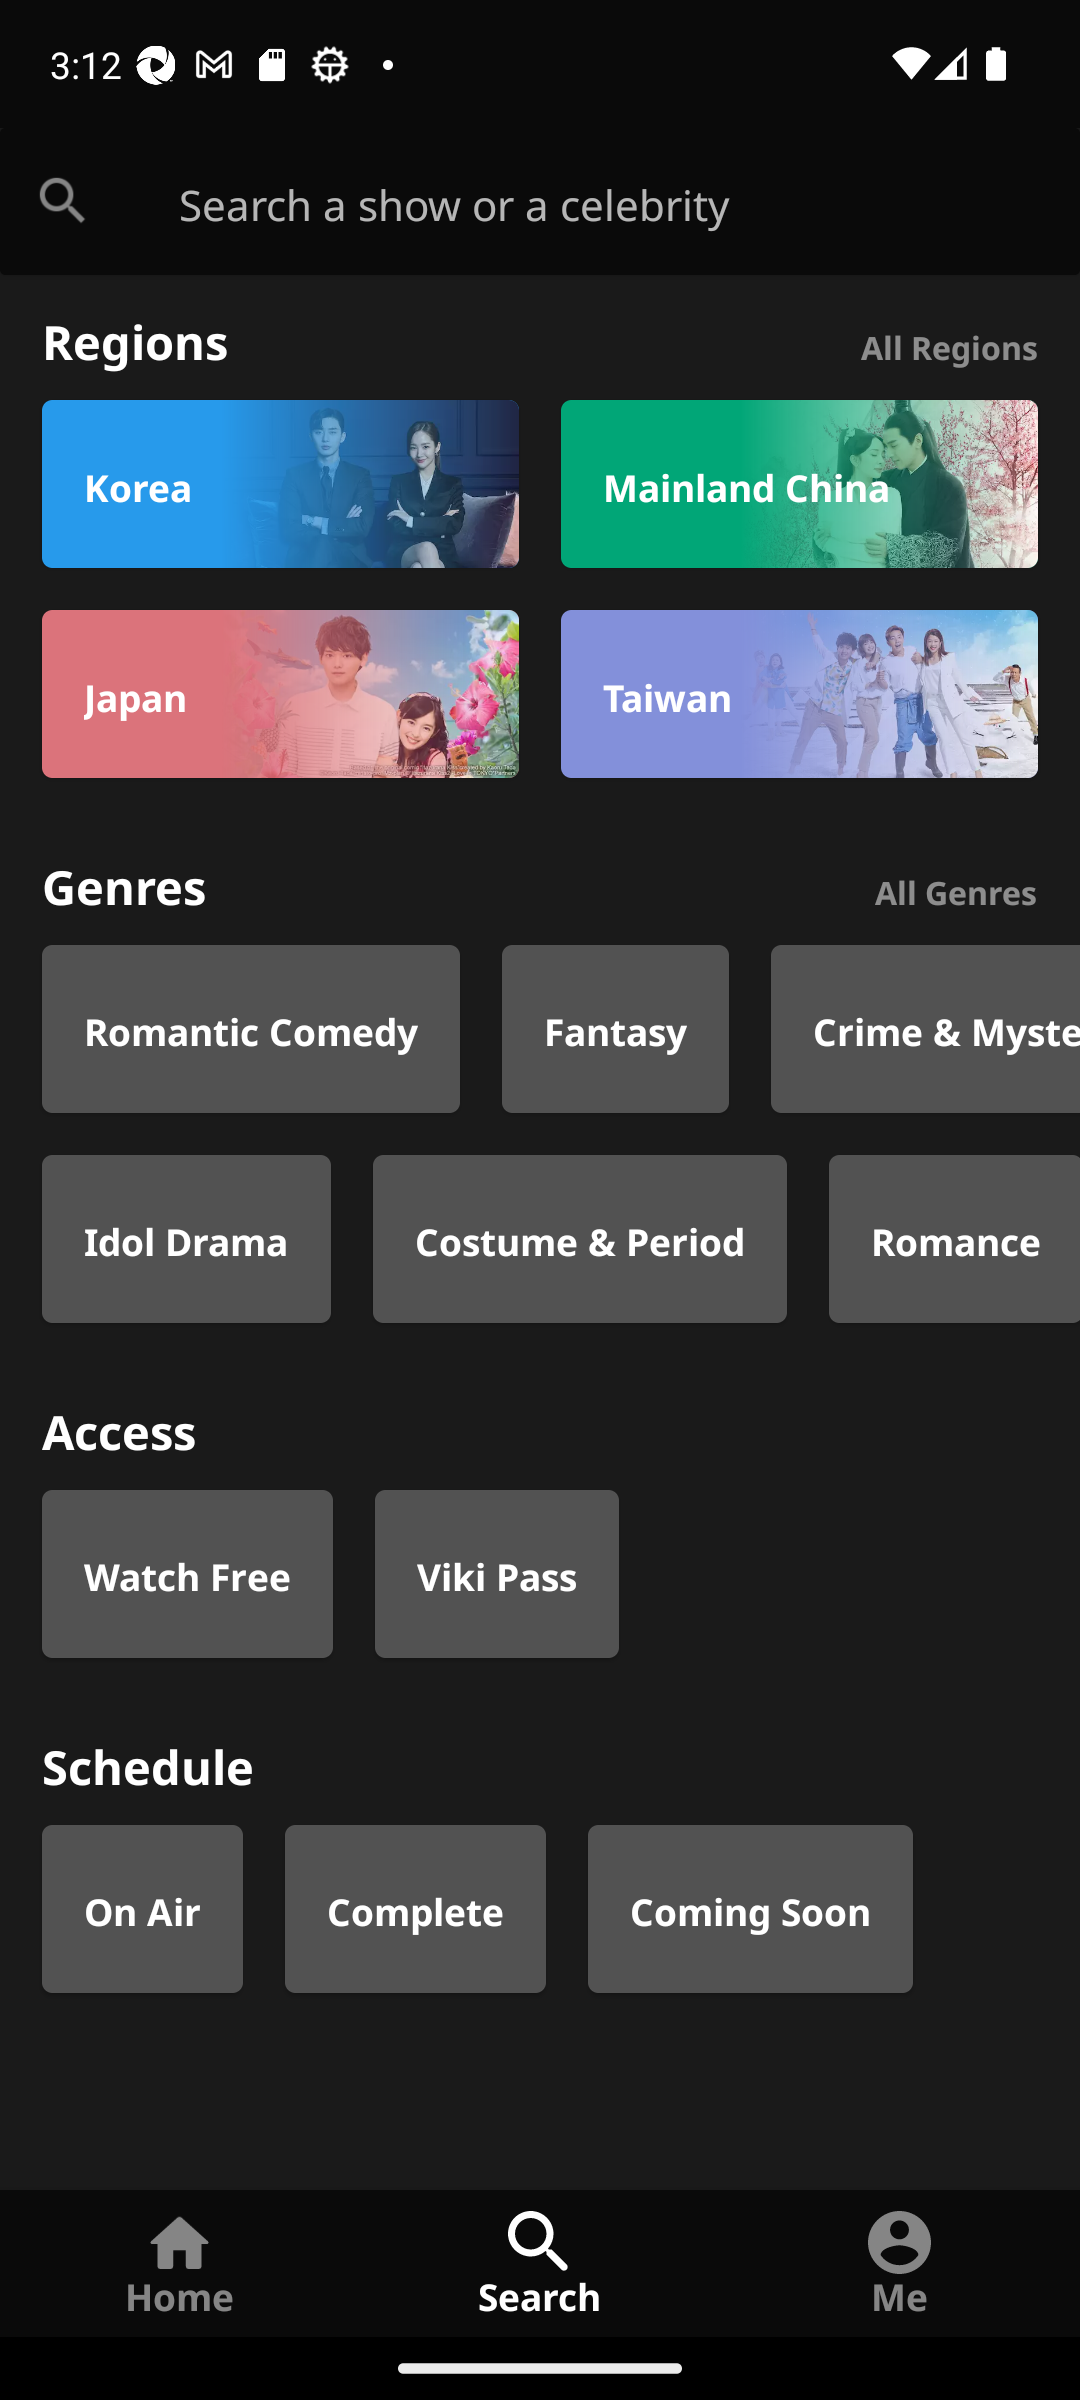  Describe the element at coordinates (280, 693) in the screenshot. I see `filter_region_jp Japan` at that location.